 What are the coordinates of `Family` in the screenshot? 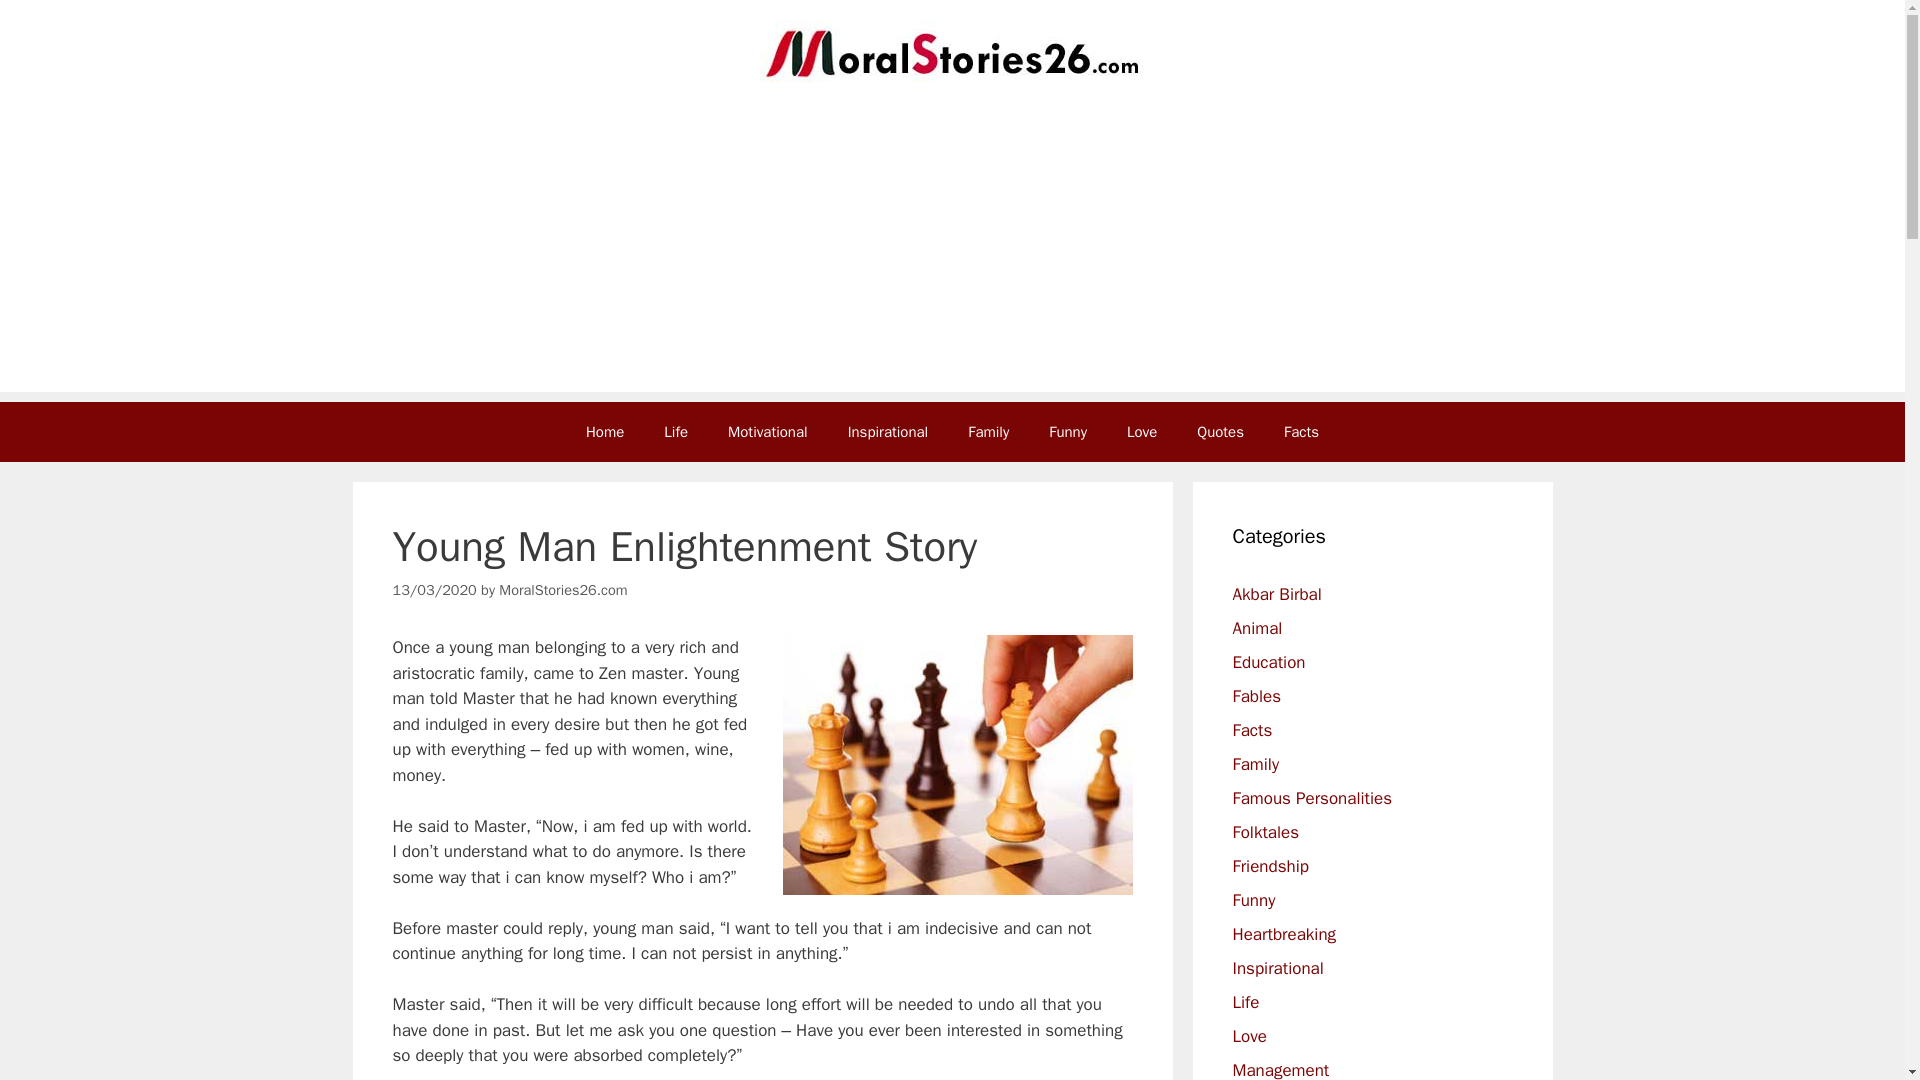 It's located at (988, 432).